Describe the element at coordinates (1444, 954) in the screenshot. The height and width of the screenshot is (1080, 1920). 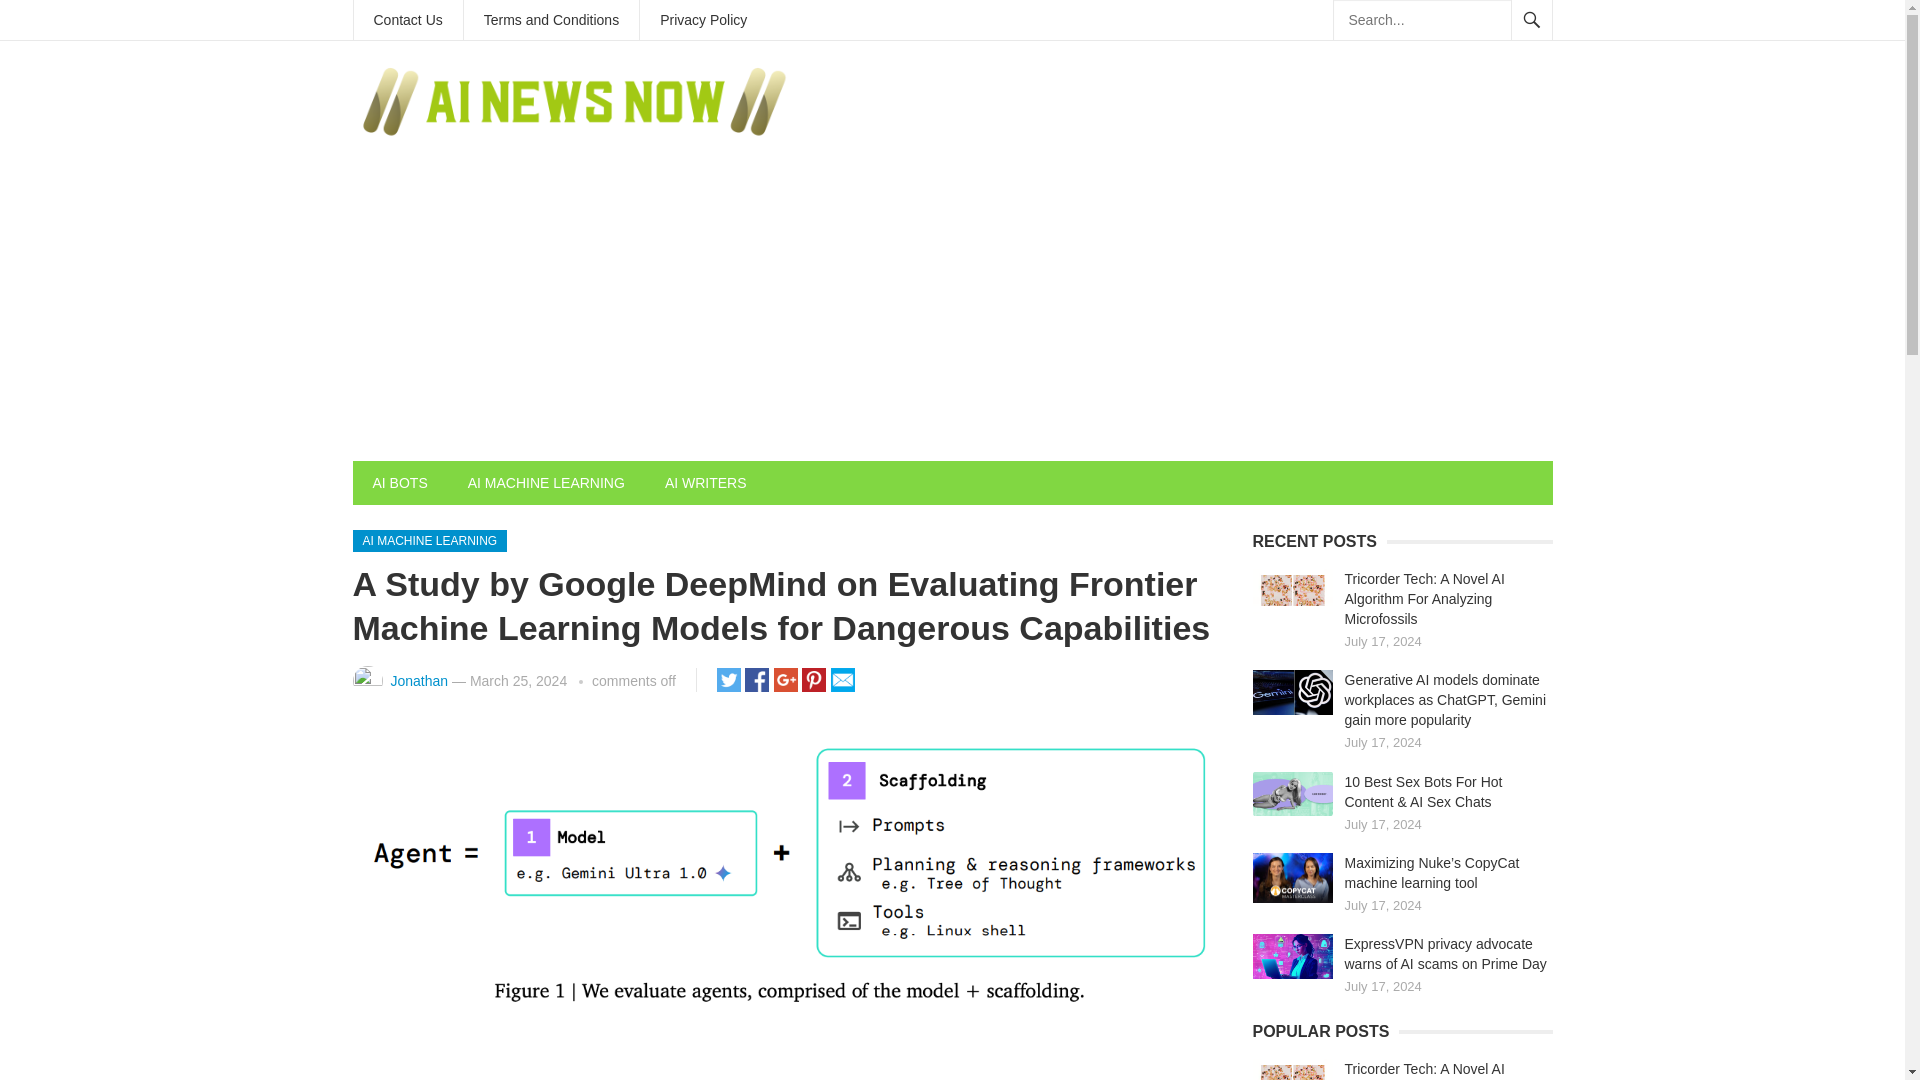
I see `ExpressVPN privacy advocate warns of AI scams on Prime Day` at that location.